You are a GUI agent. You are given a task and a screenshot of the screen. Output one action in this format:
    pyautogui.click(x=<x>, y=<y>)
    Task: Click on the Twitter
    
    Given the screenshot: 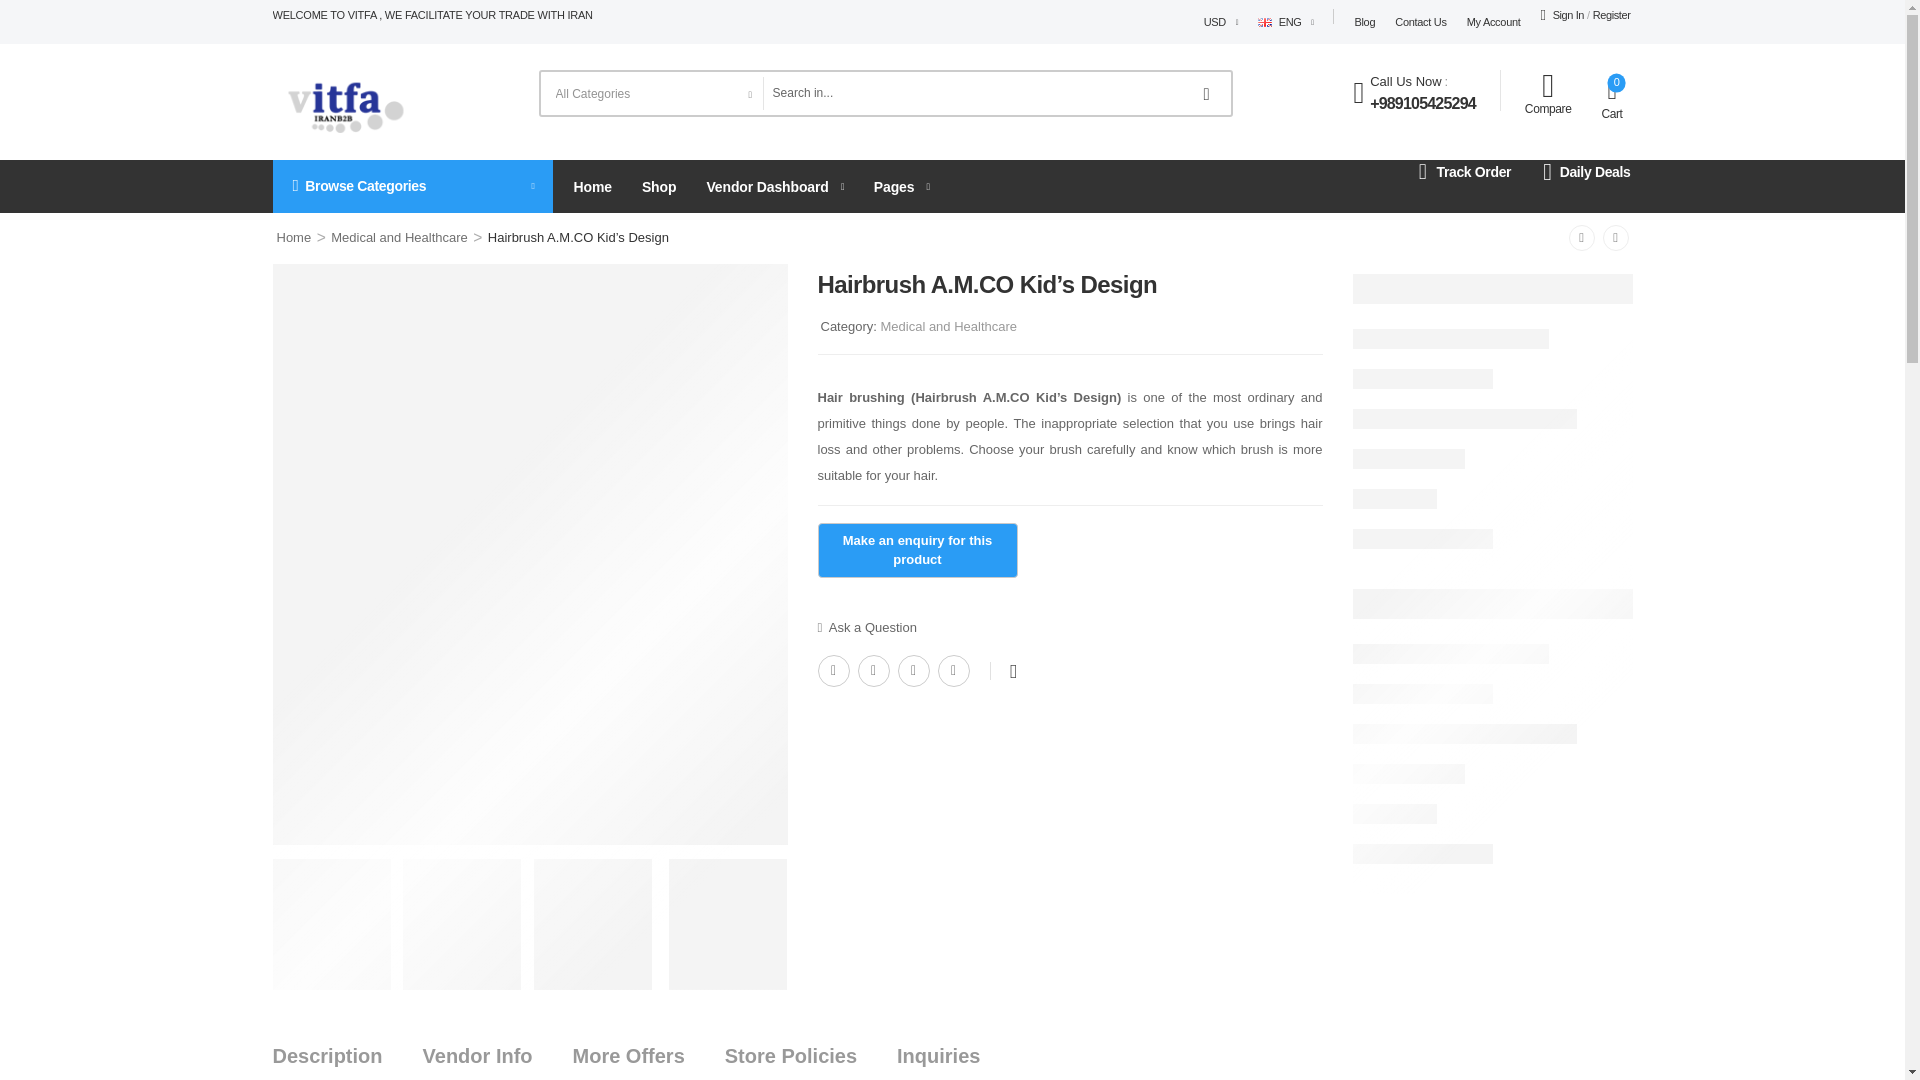 What is the action you would take?
    pyautogui.click(x=874, y=670)
    